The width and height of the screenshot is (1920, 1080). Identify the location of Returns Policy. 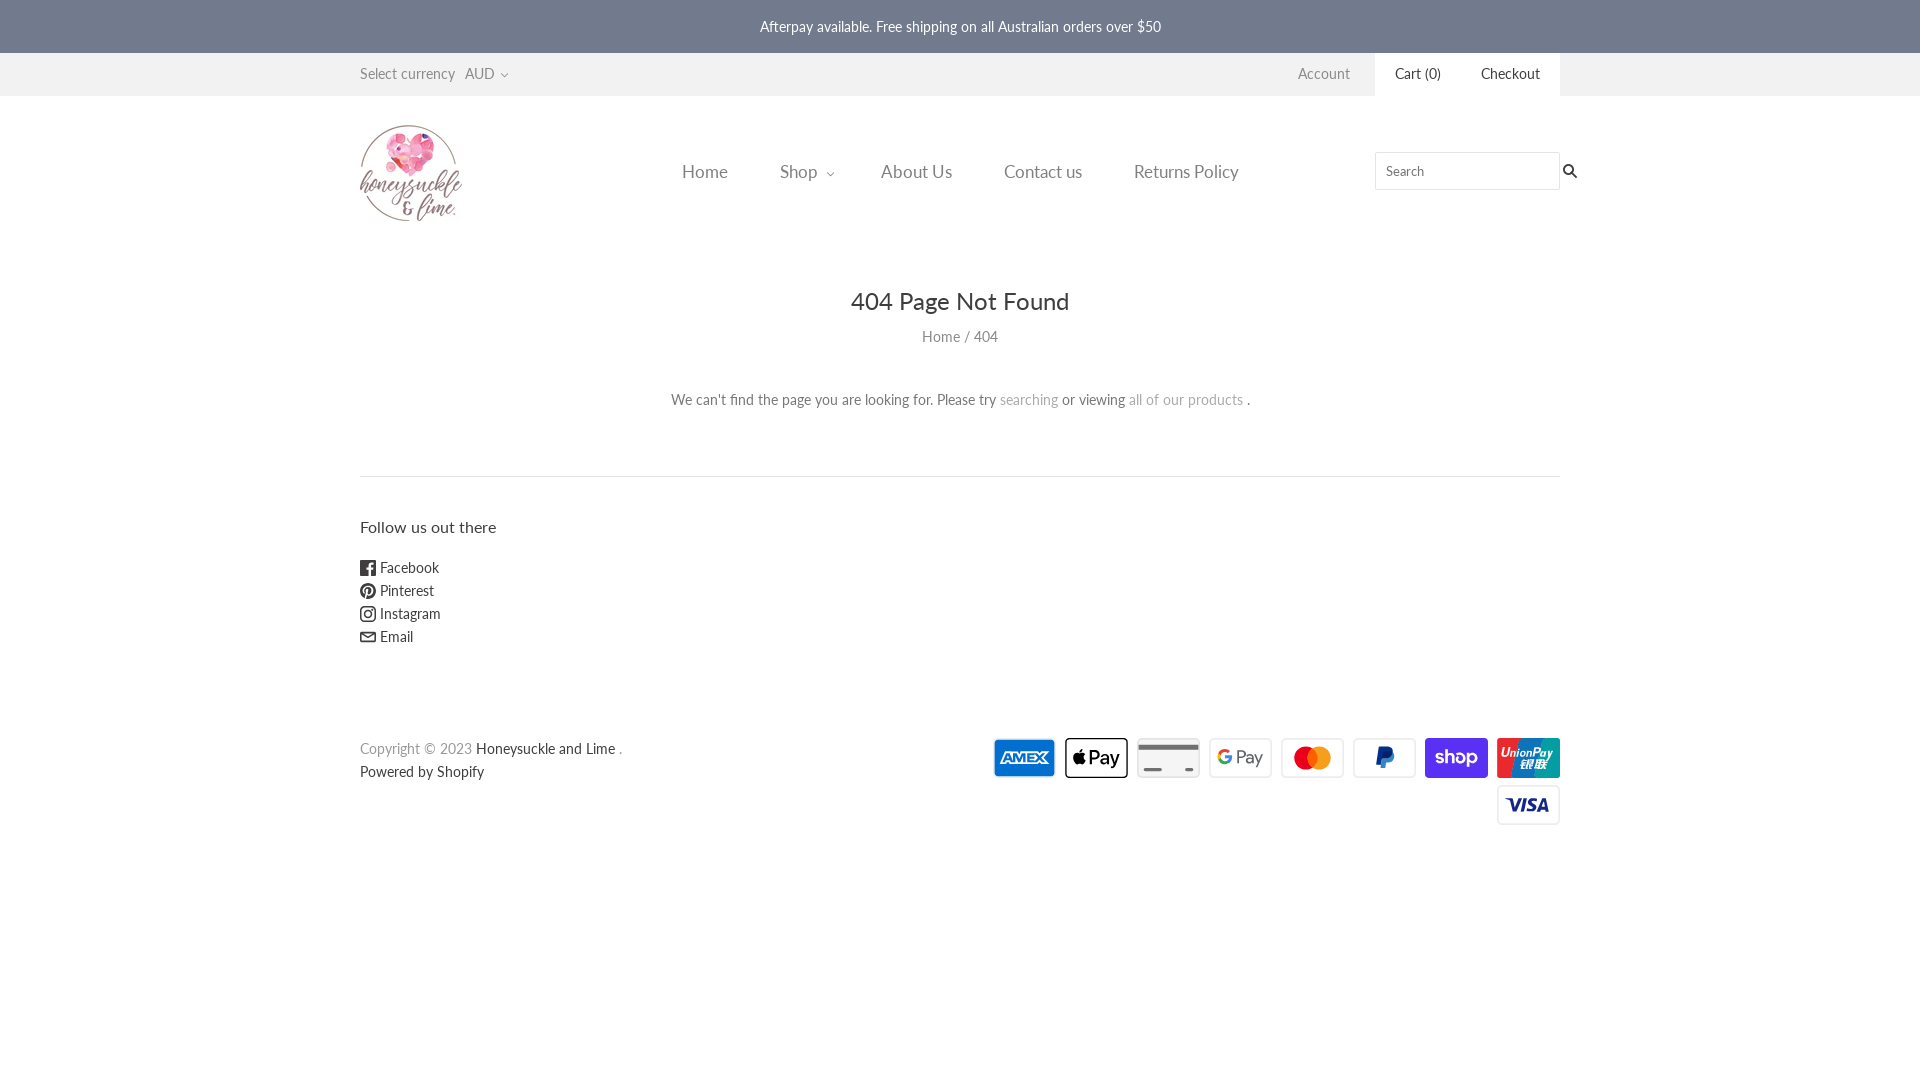
(1186, 172).